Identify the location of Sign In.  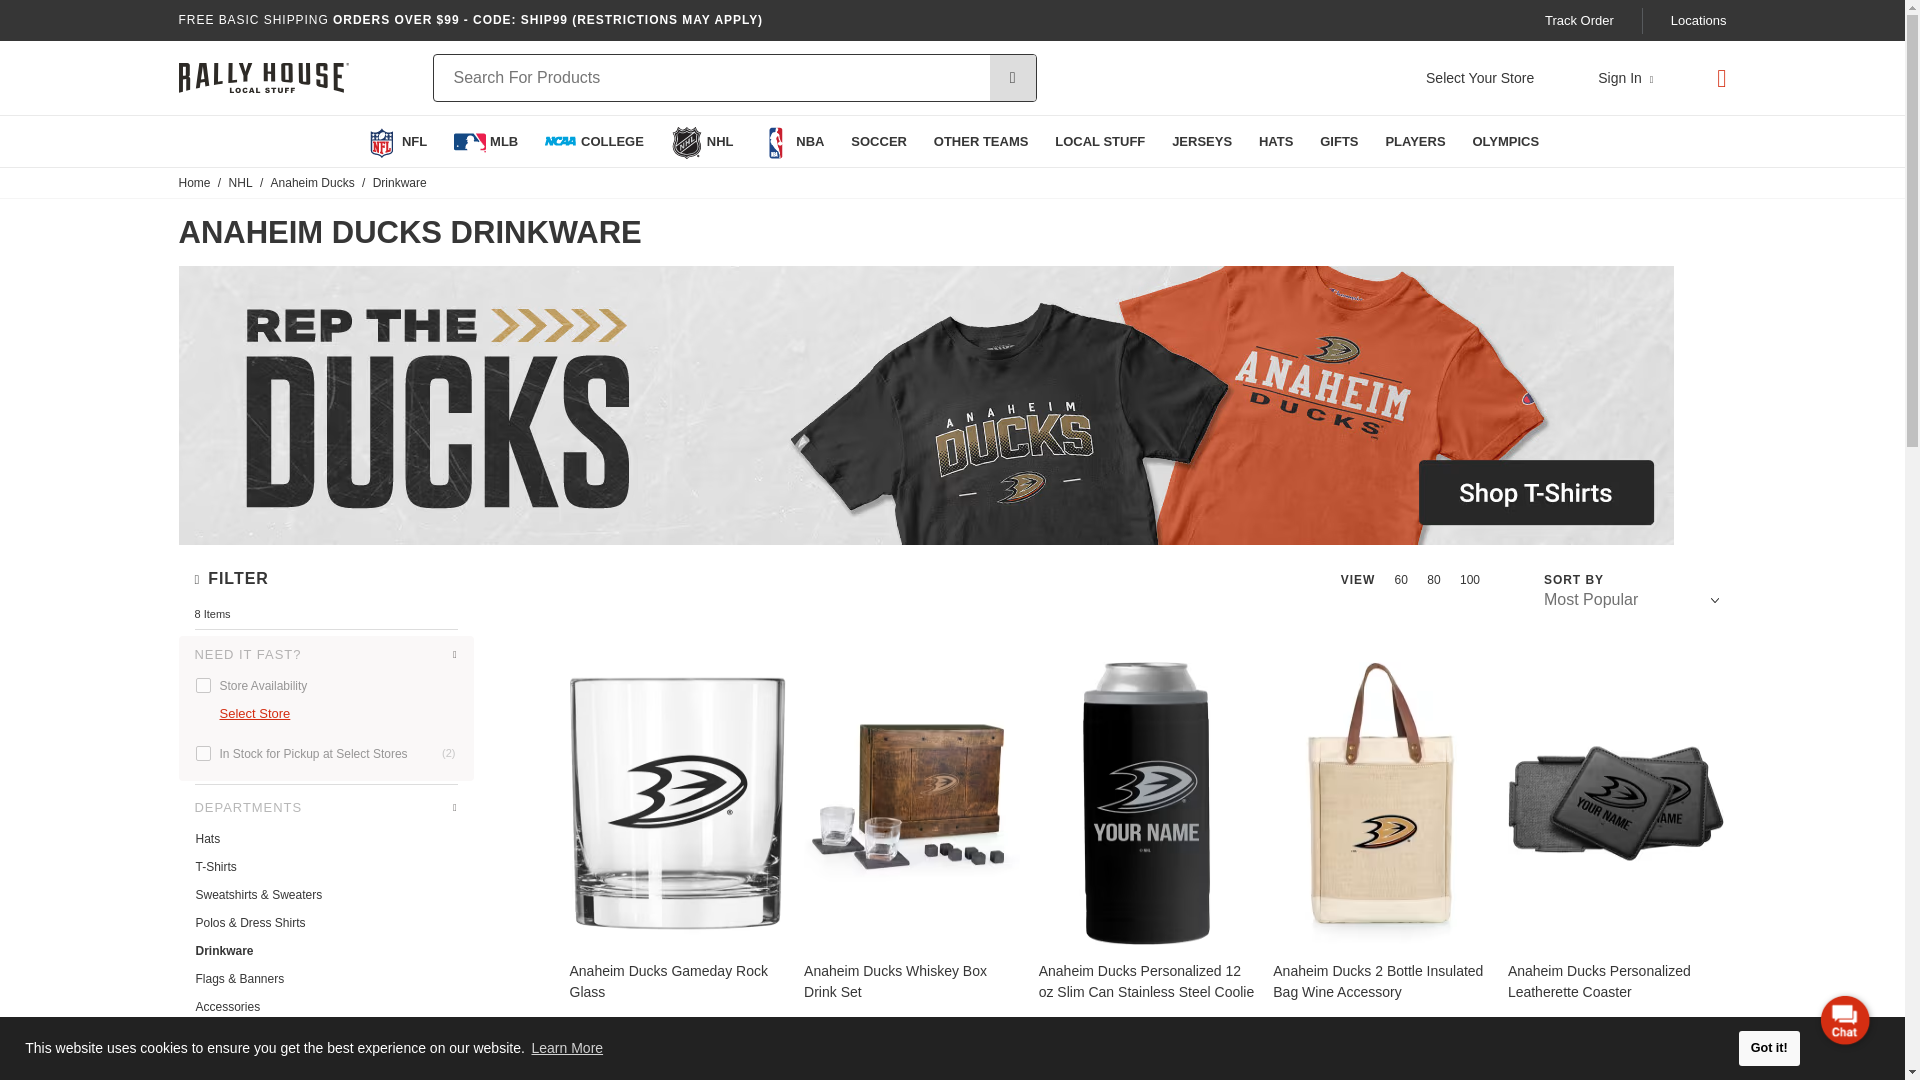
(1625, 78).